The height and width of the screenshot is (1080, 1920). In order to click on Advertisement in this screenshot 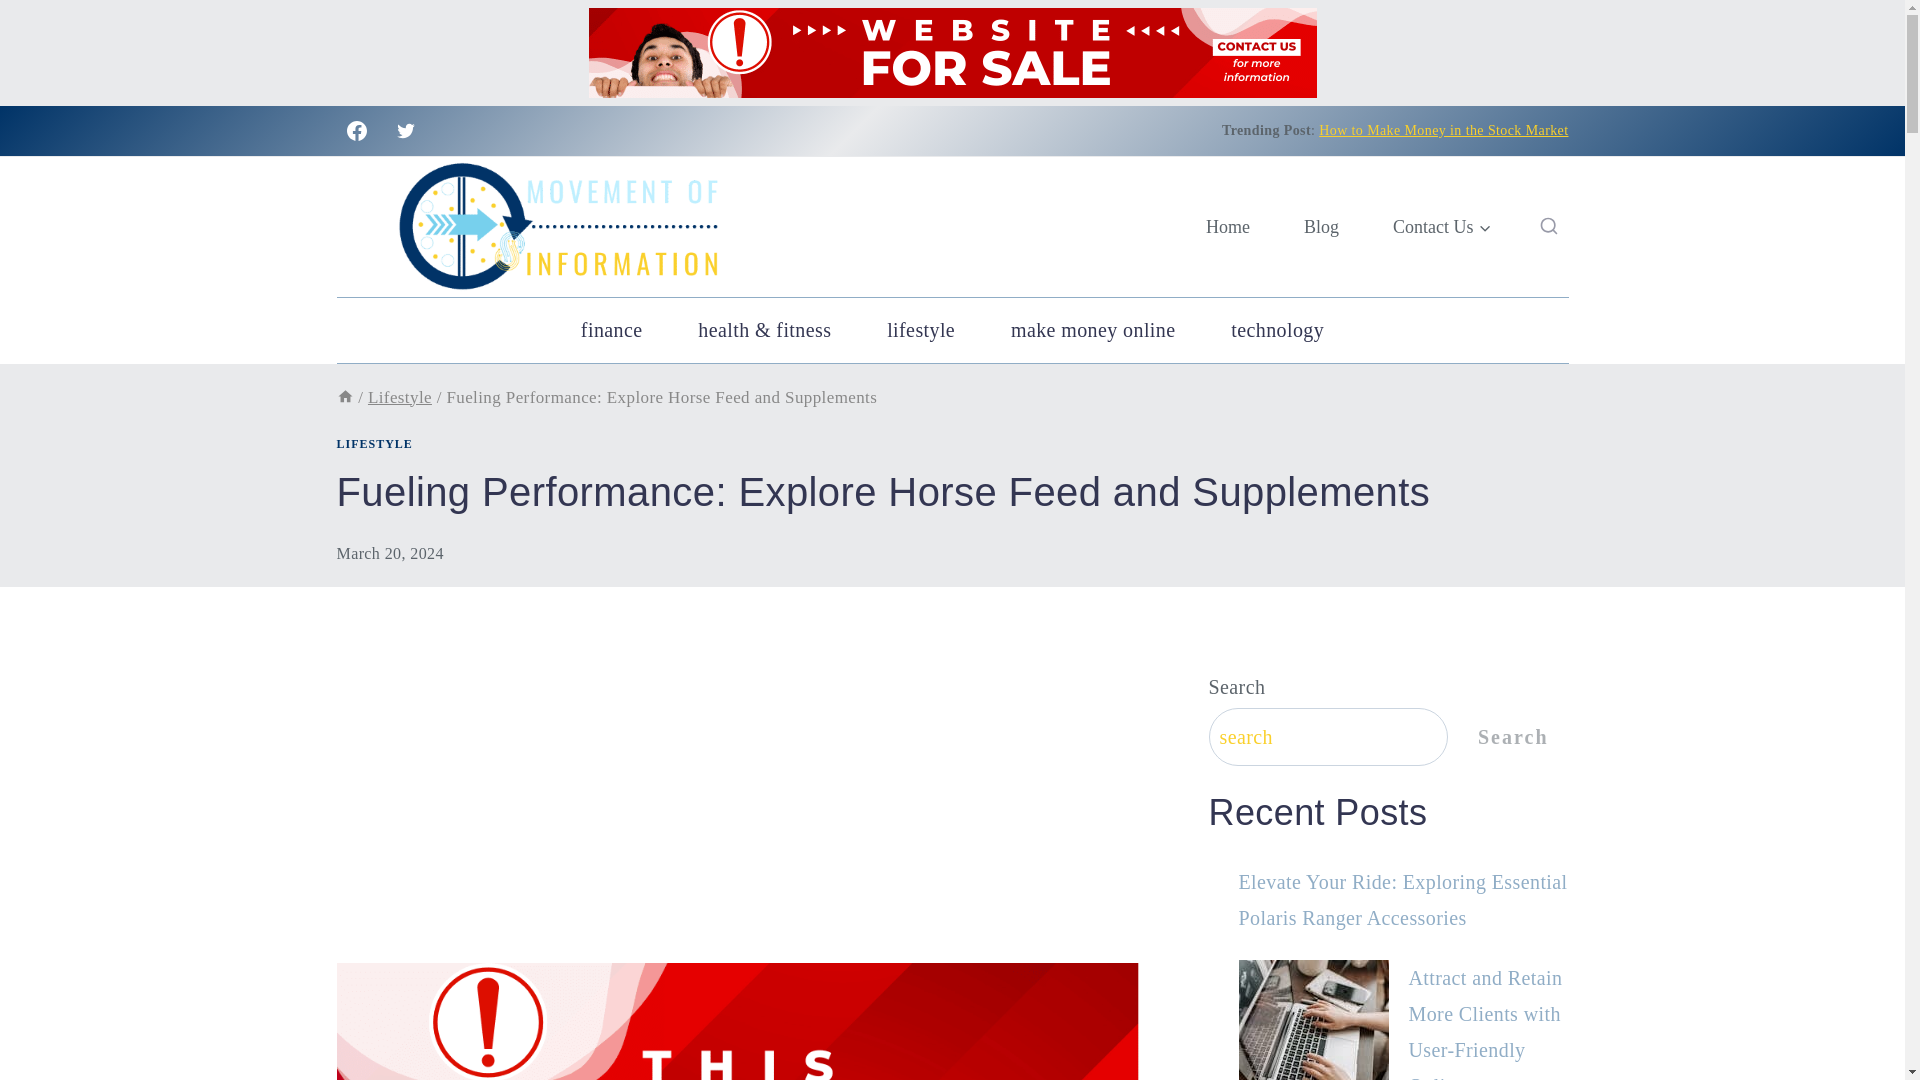, I will do `click(737, 814)`.